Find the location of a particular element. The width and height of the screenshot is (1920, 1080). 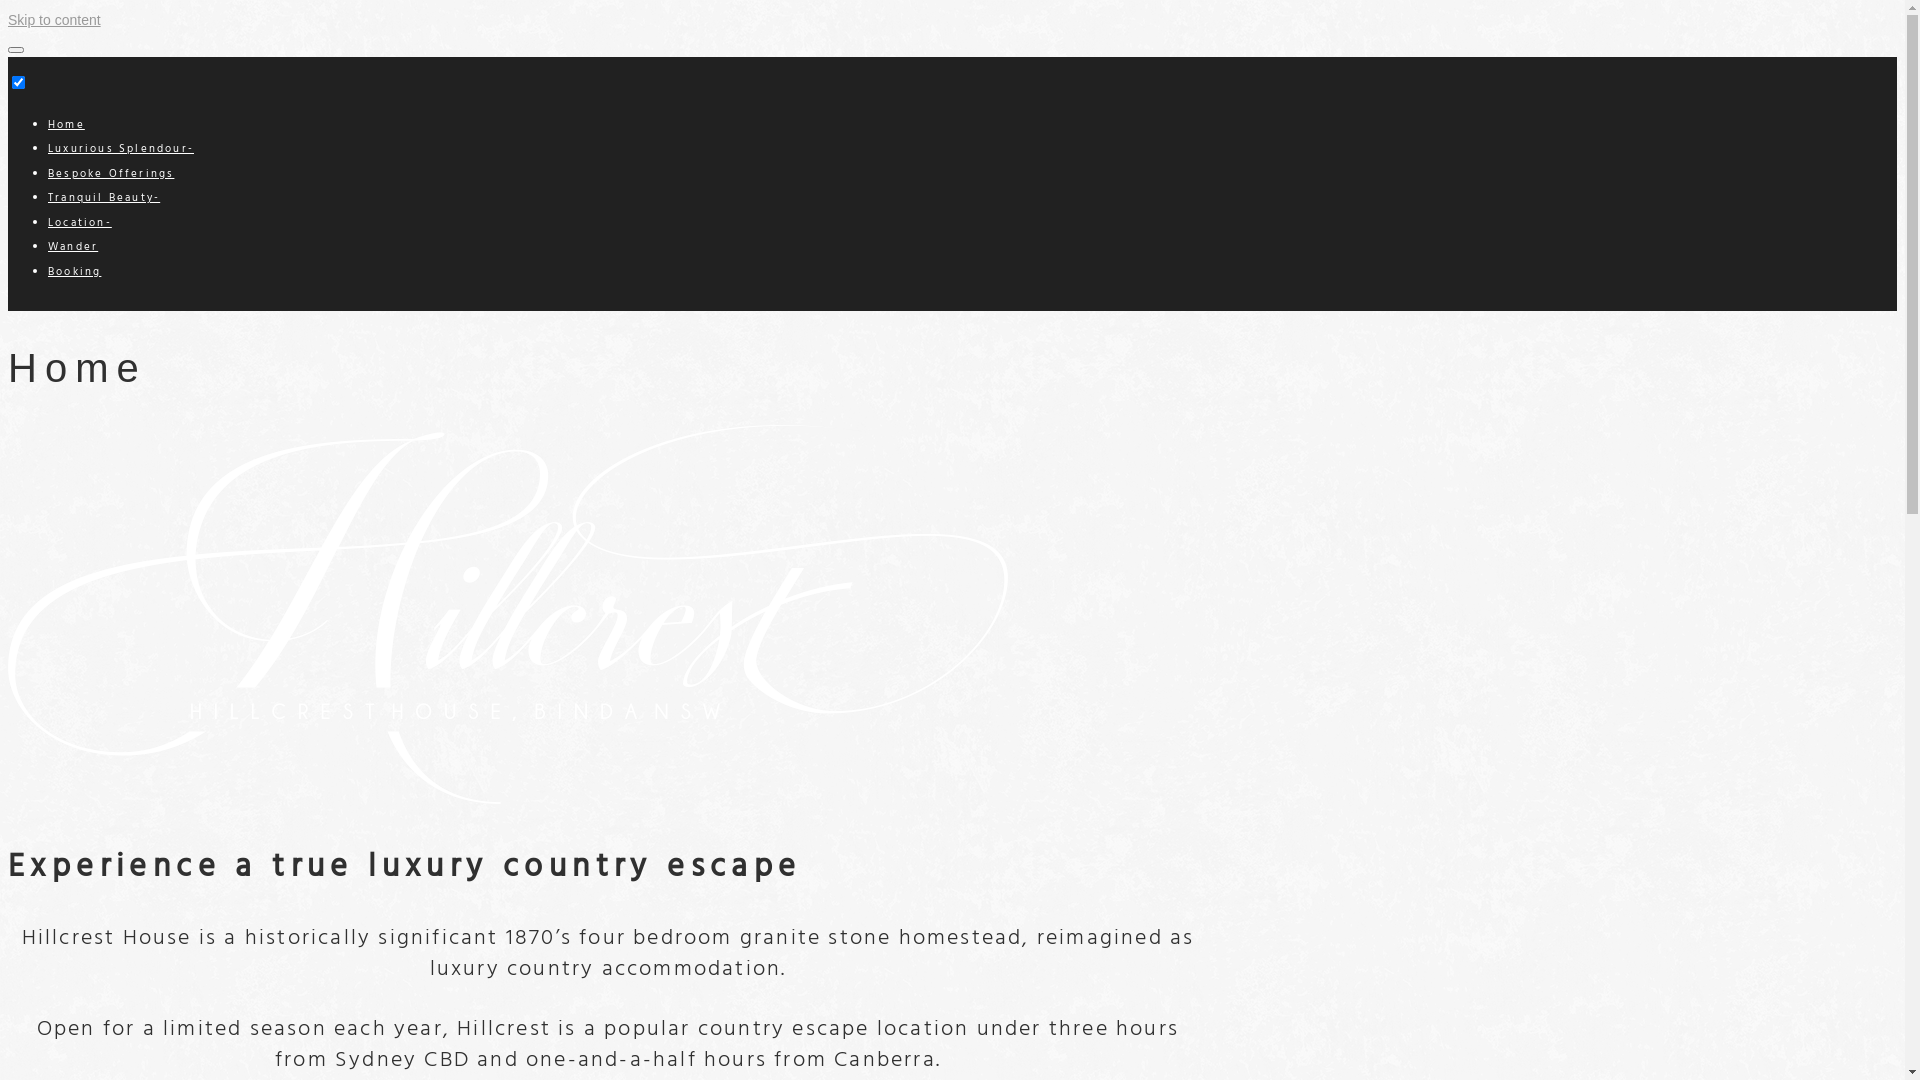

Luxurious Splendour- is located at coordinates (121, 149).